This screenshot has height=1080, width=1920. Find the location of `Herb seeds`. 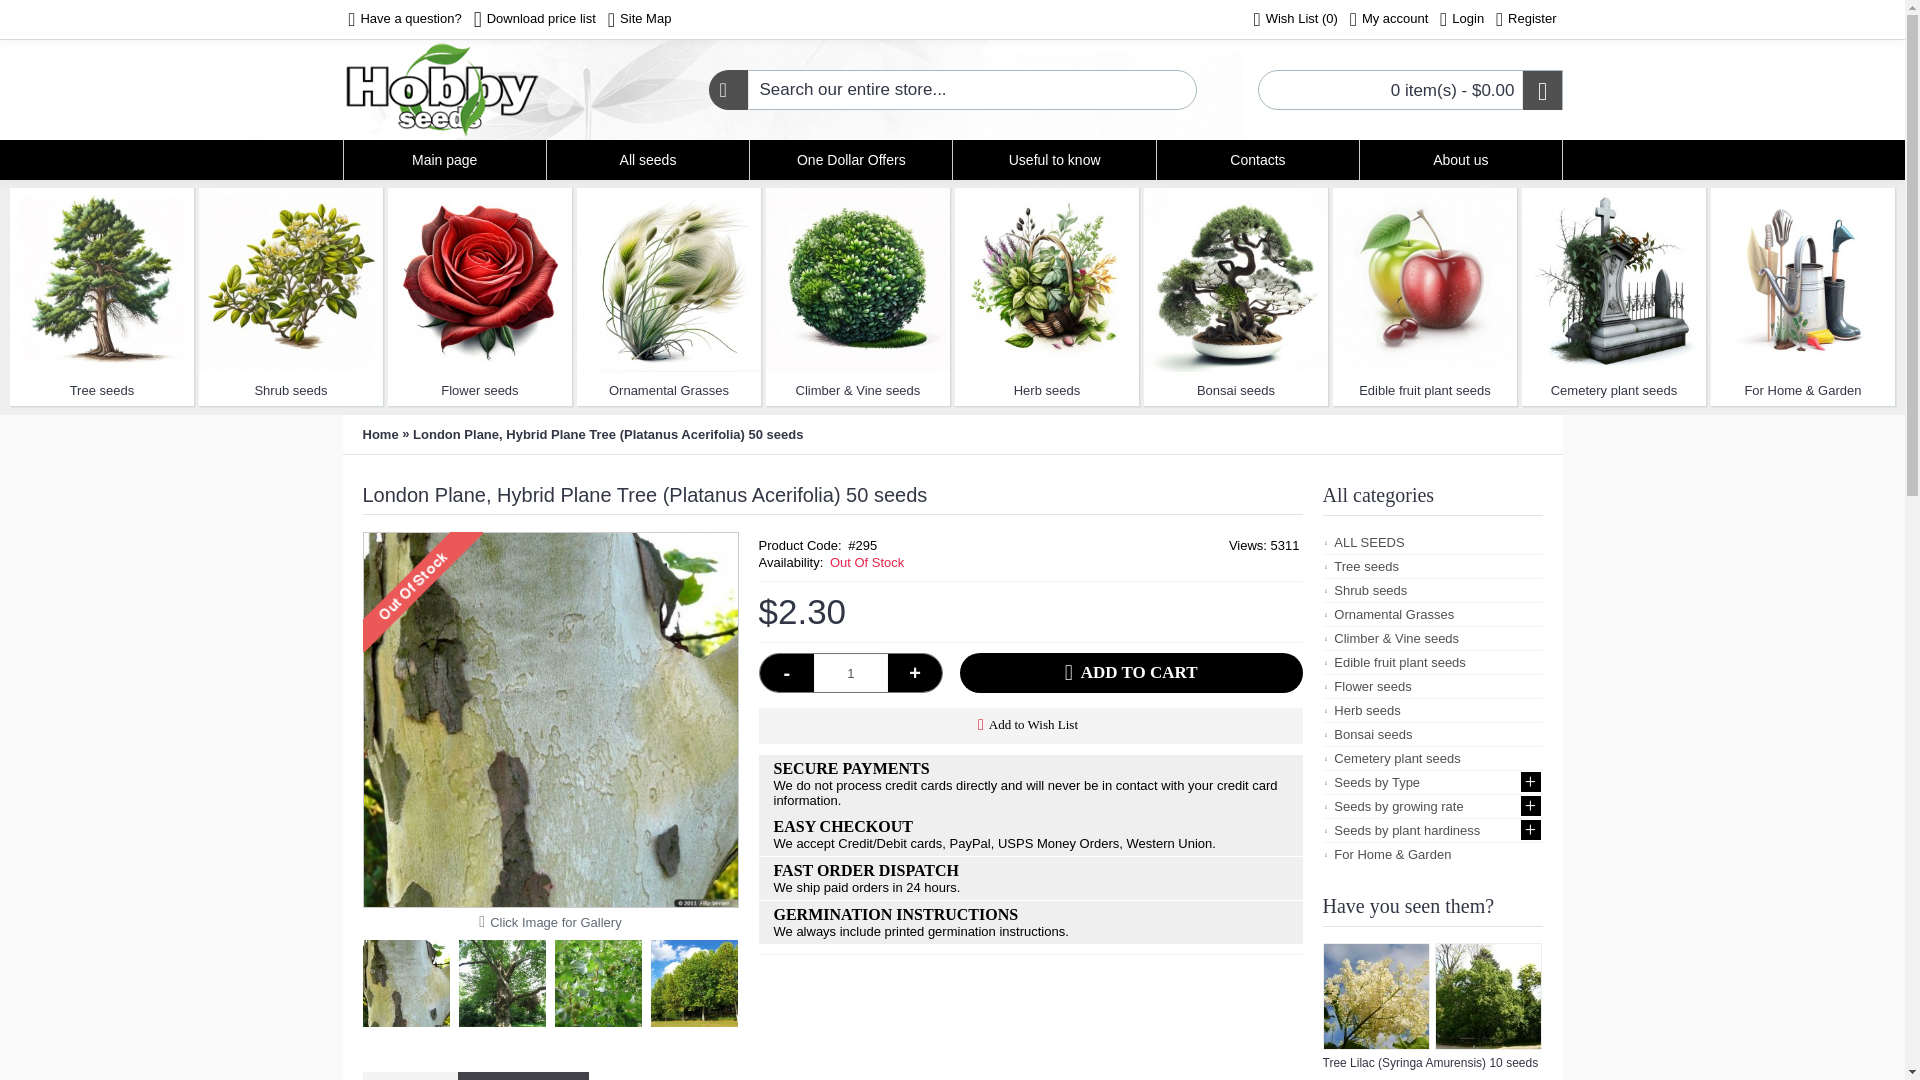

Herb seeds is located at coordinates (1046, 279).